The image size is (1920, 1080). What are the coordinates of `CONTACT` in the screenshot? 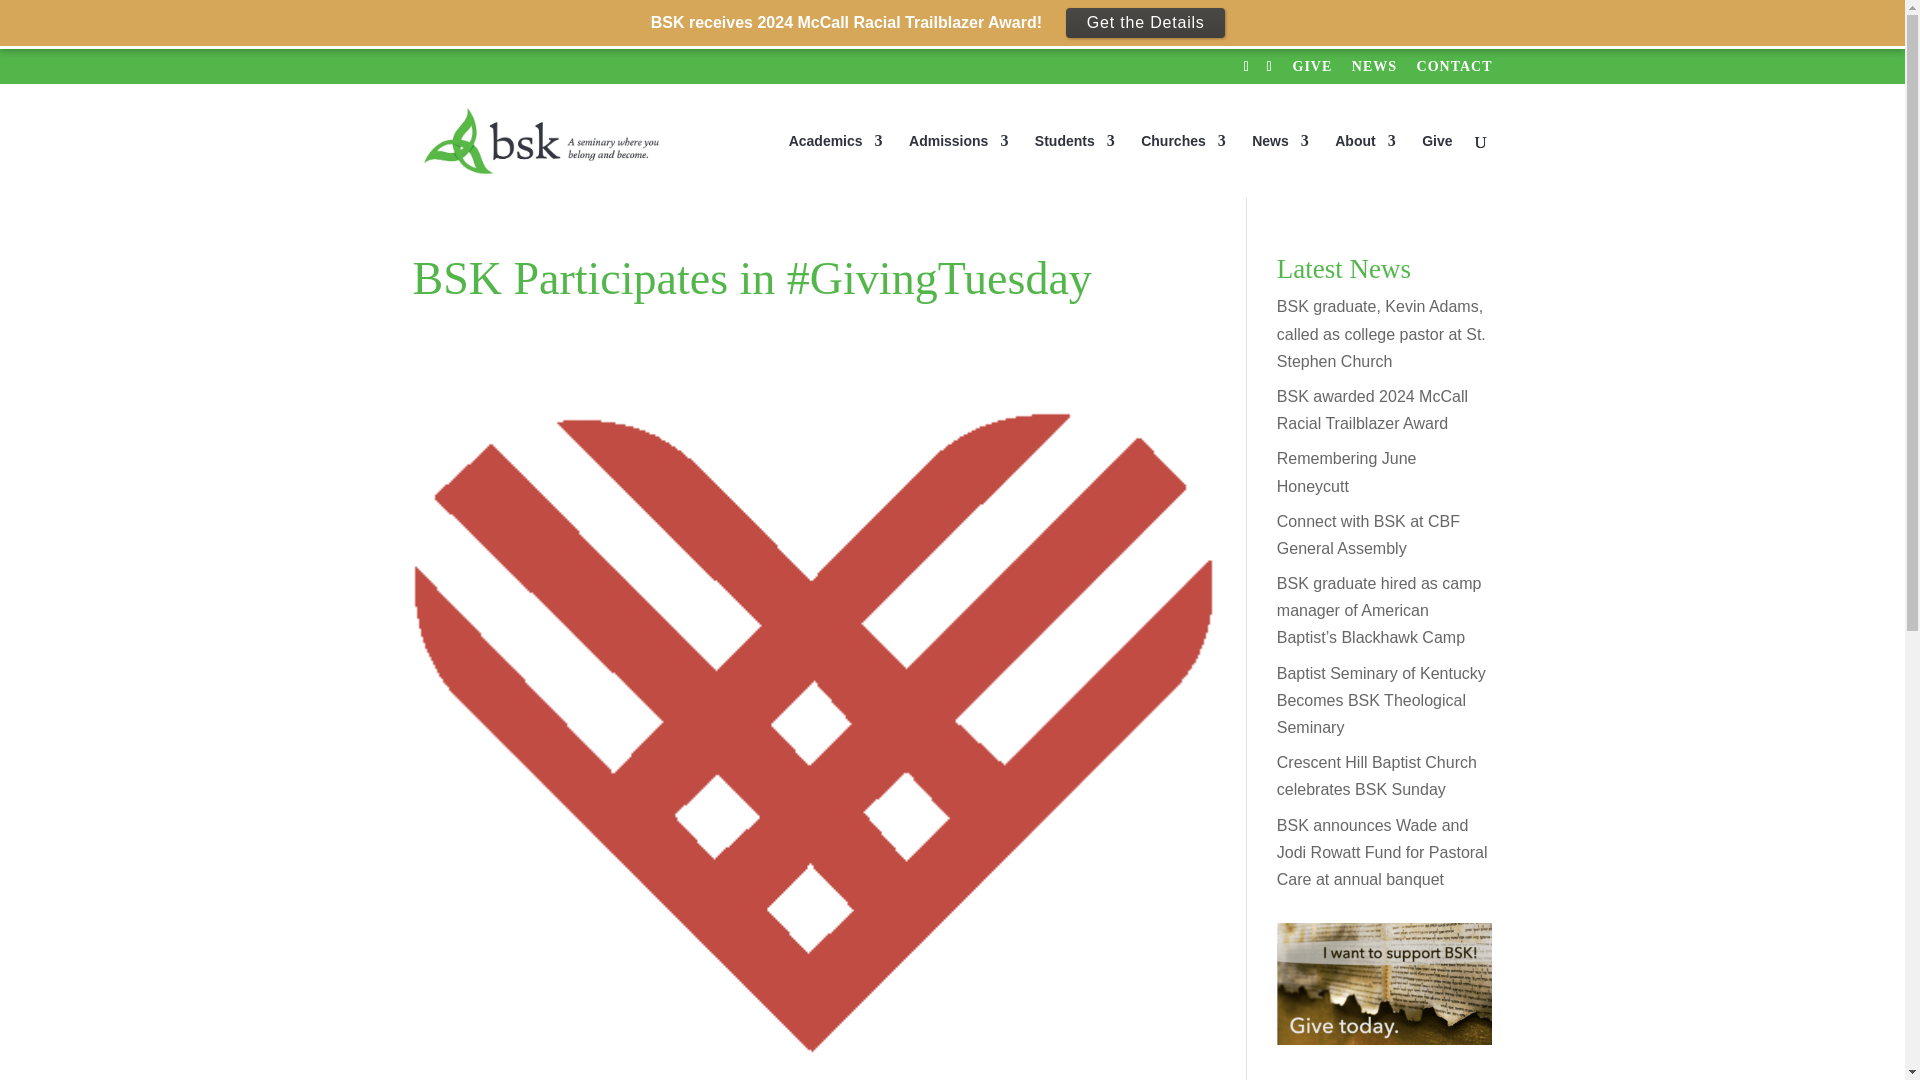 It's located at (1454, 72).